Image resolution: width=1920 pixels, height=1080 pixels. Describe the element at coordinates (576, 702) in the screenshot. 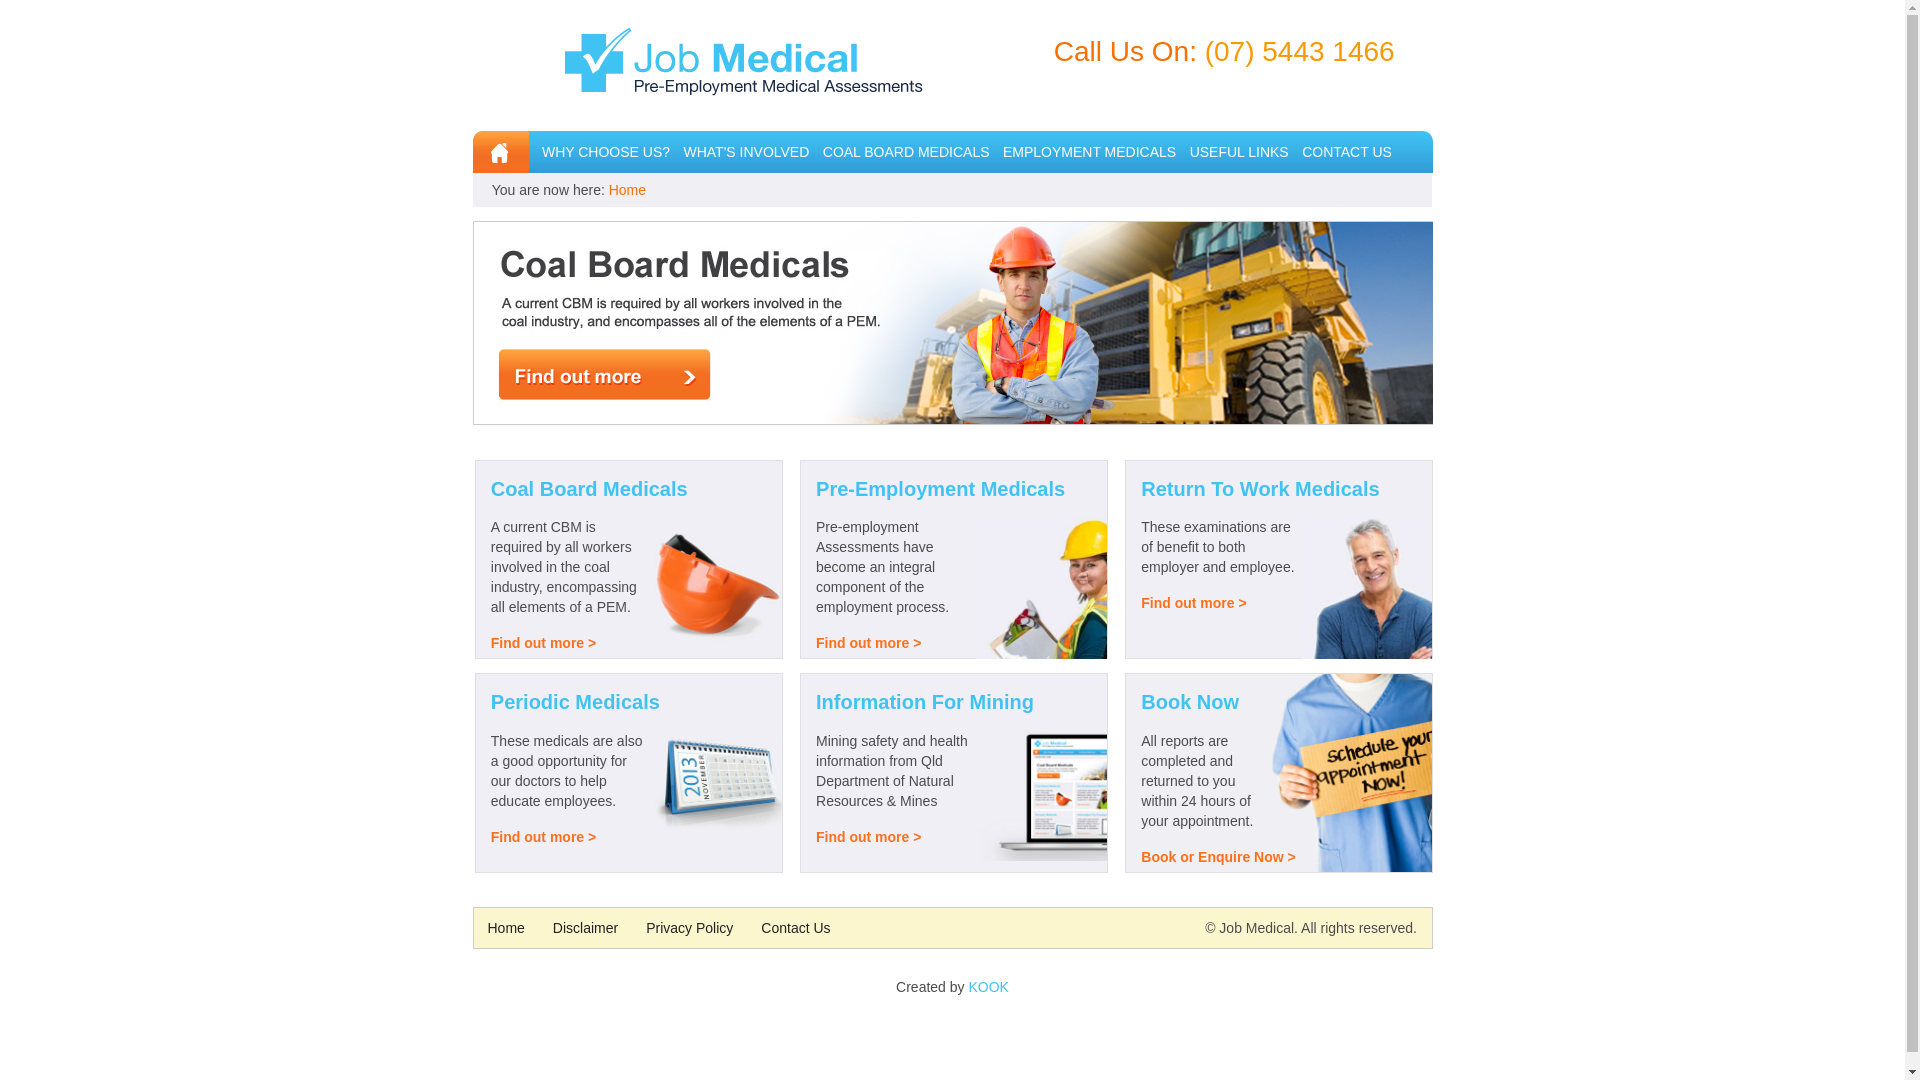

I see `Periodic Medicals` at that location.